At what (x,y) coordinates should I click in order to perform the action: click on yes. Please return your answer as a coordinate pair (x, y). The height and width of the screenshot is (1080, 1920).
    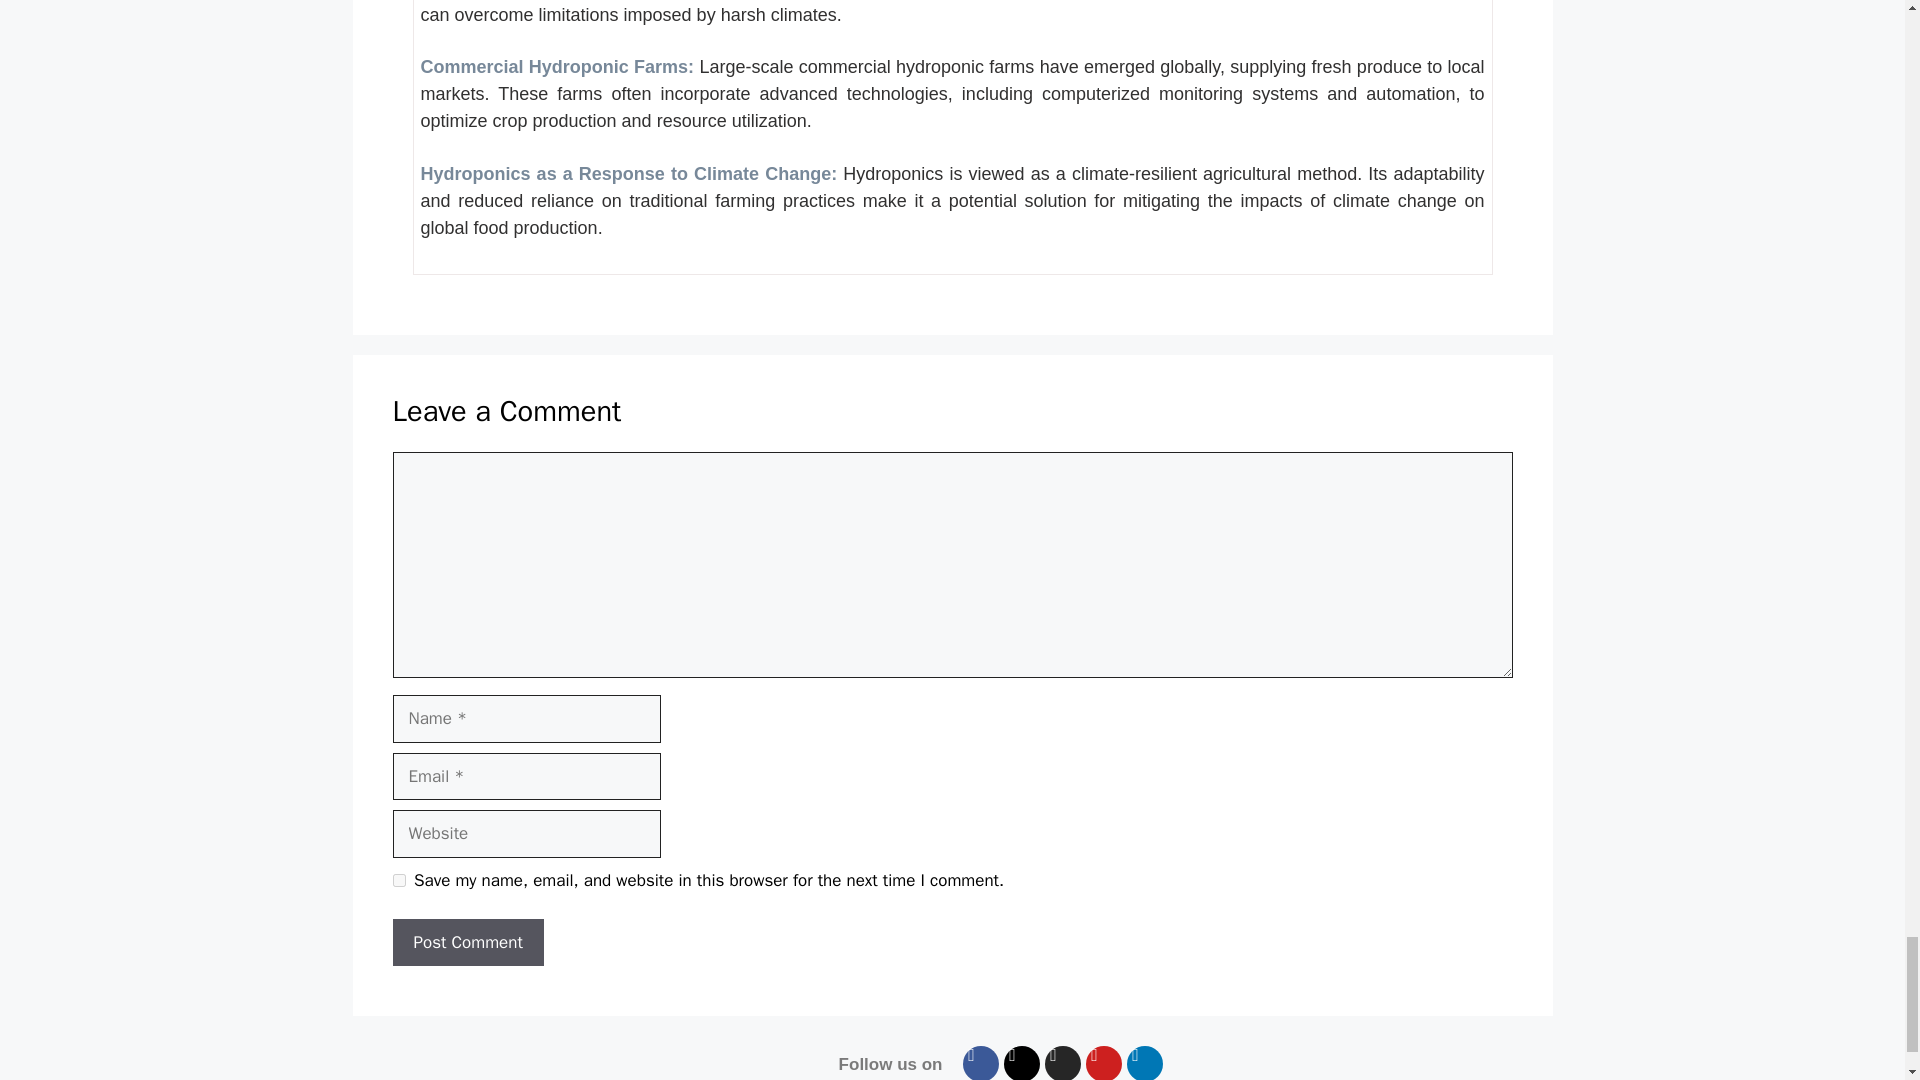
    Looking at the image, I should click on (398, 880).